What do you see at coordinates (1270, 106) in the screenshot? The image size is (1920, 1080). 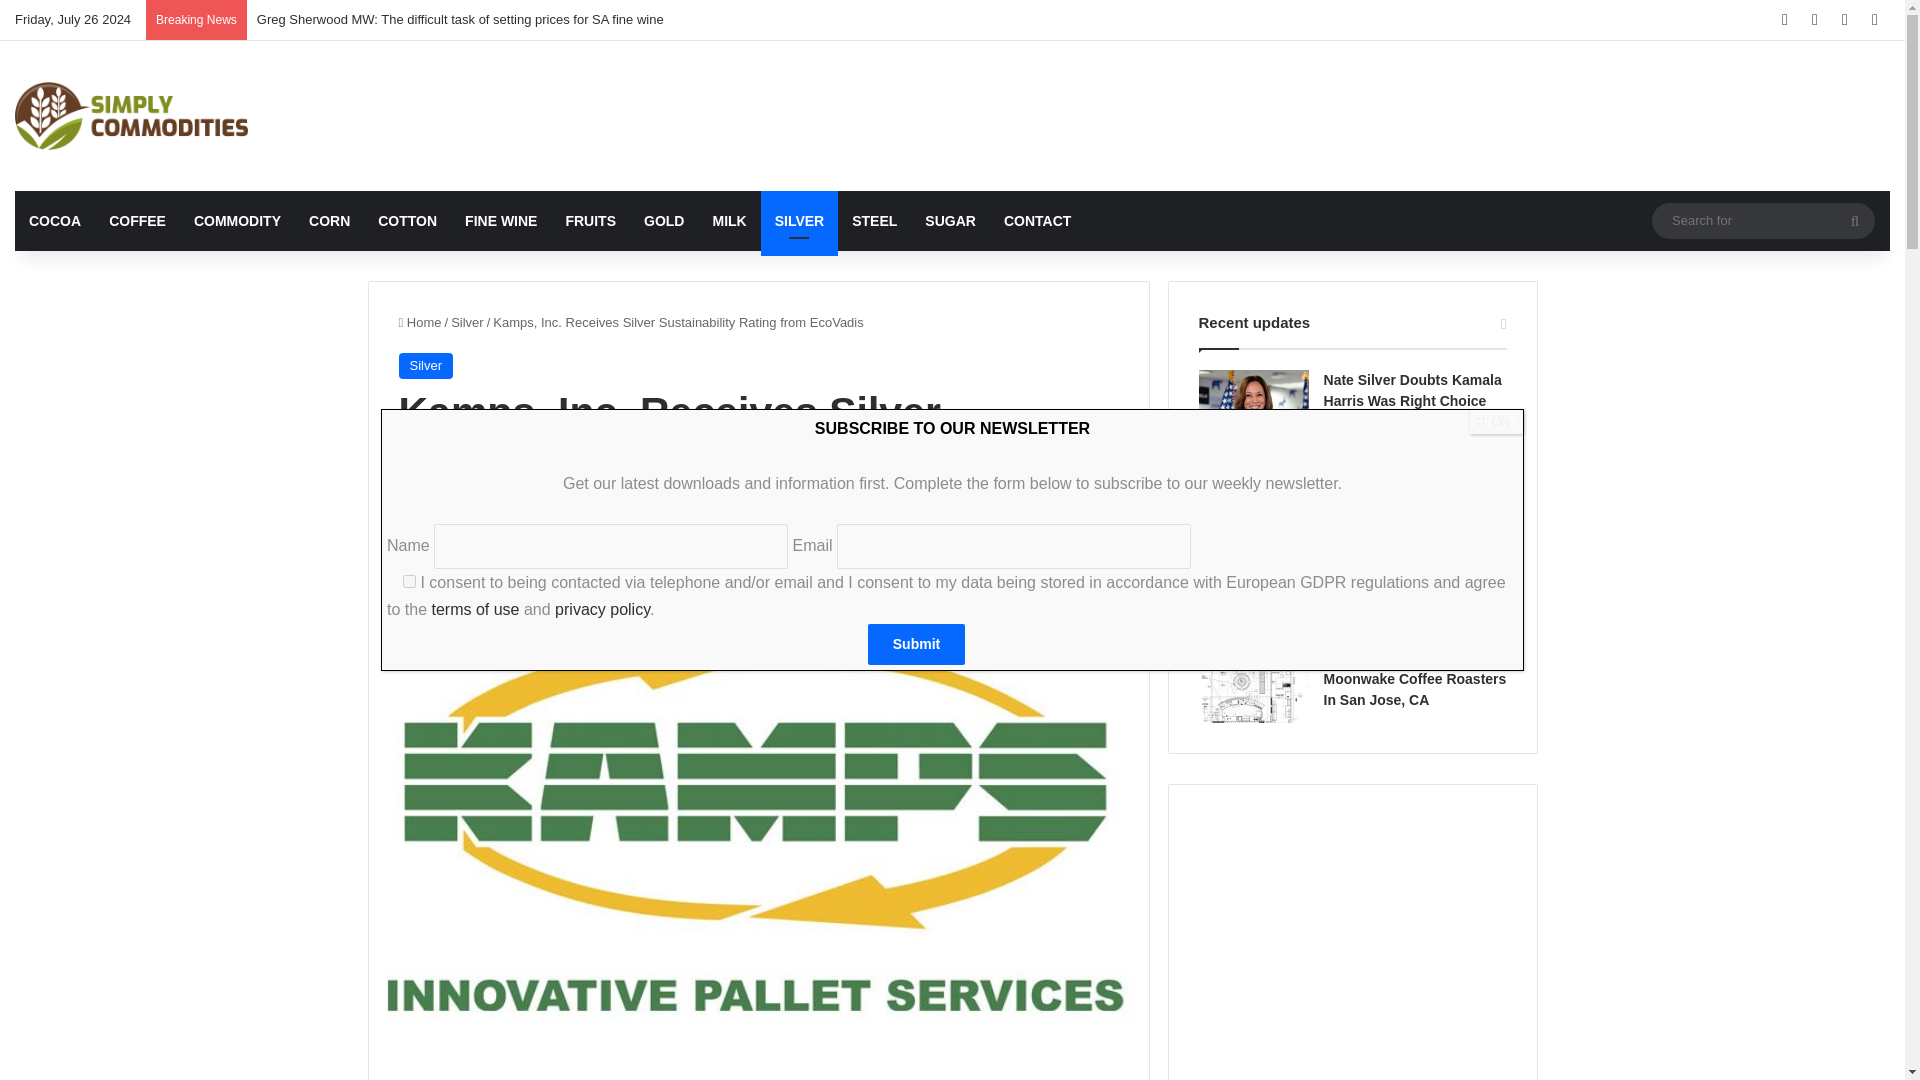 I see `Advertisement` at bounding box center [1270, 106].